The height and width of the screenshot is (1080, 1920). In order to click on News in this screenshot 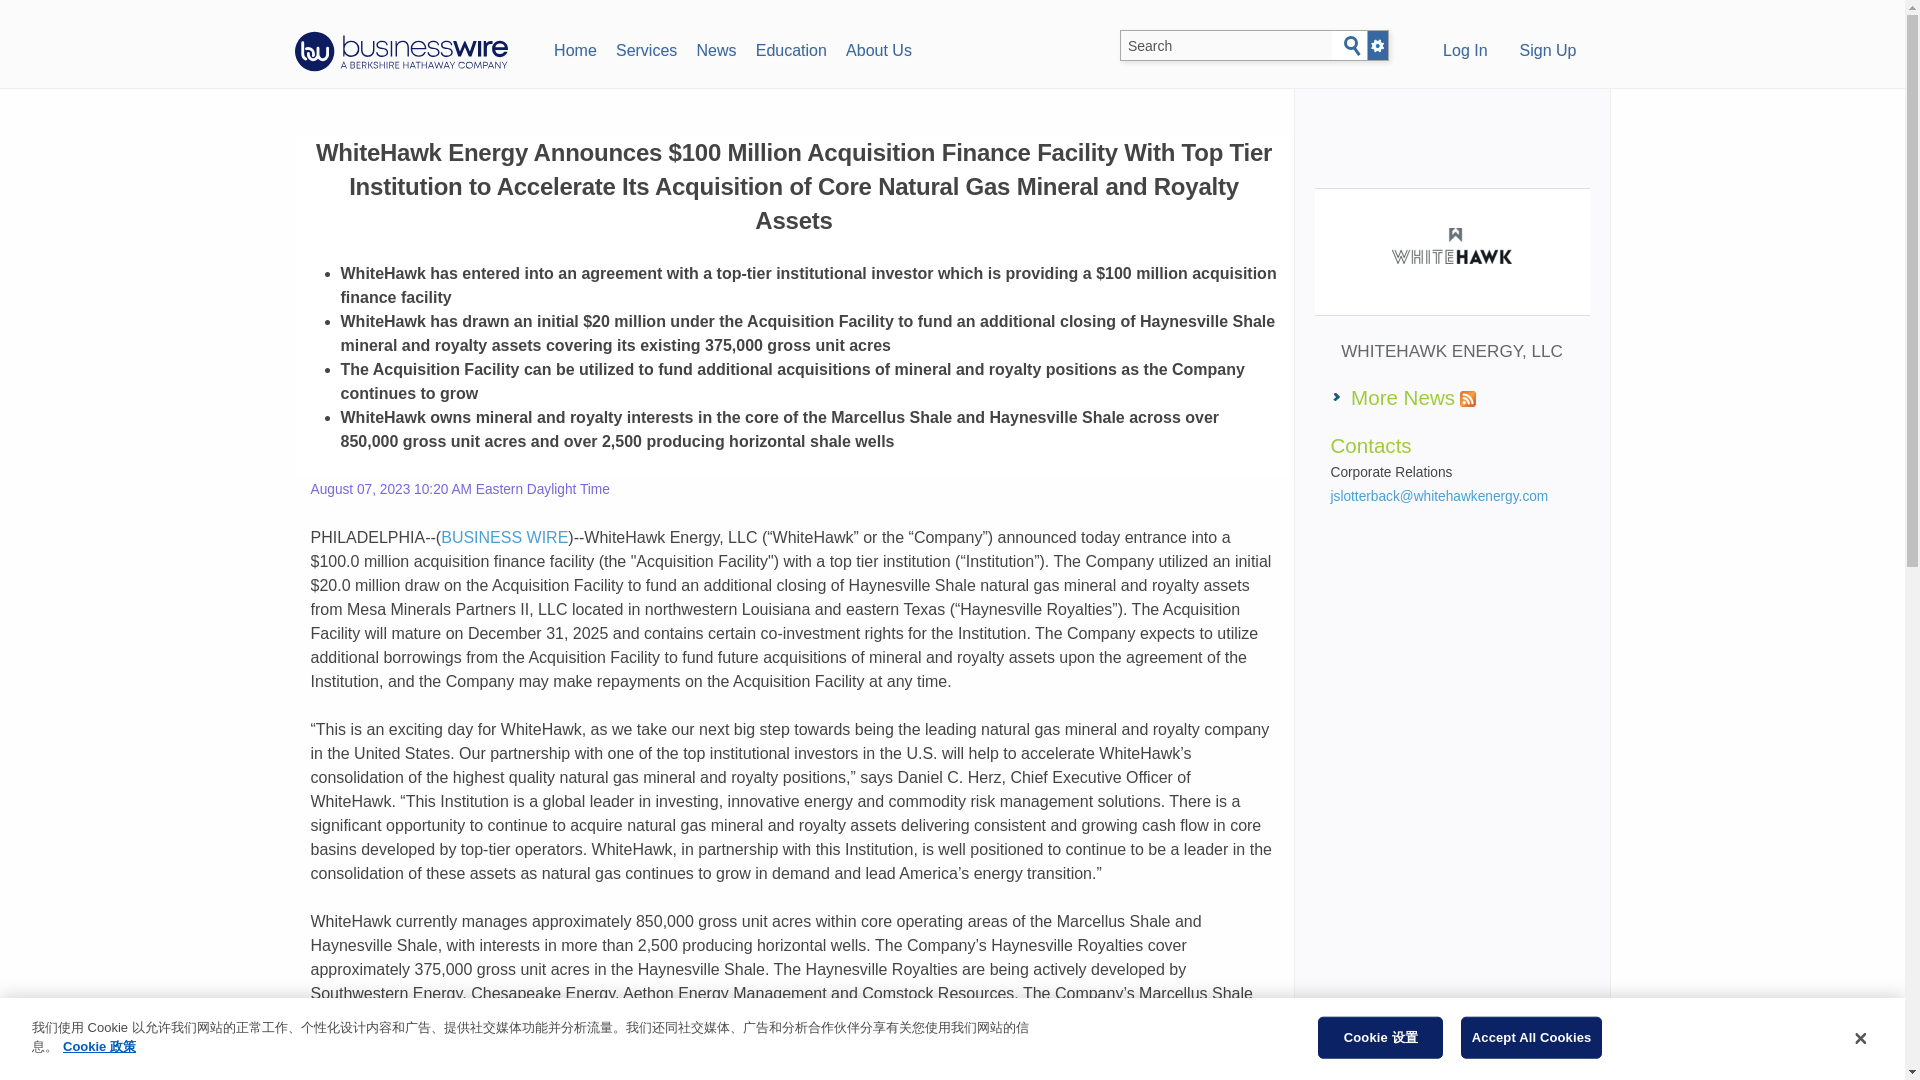, I will do `click(716, 48)`.